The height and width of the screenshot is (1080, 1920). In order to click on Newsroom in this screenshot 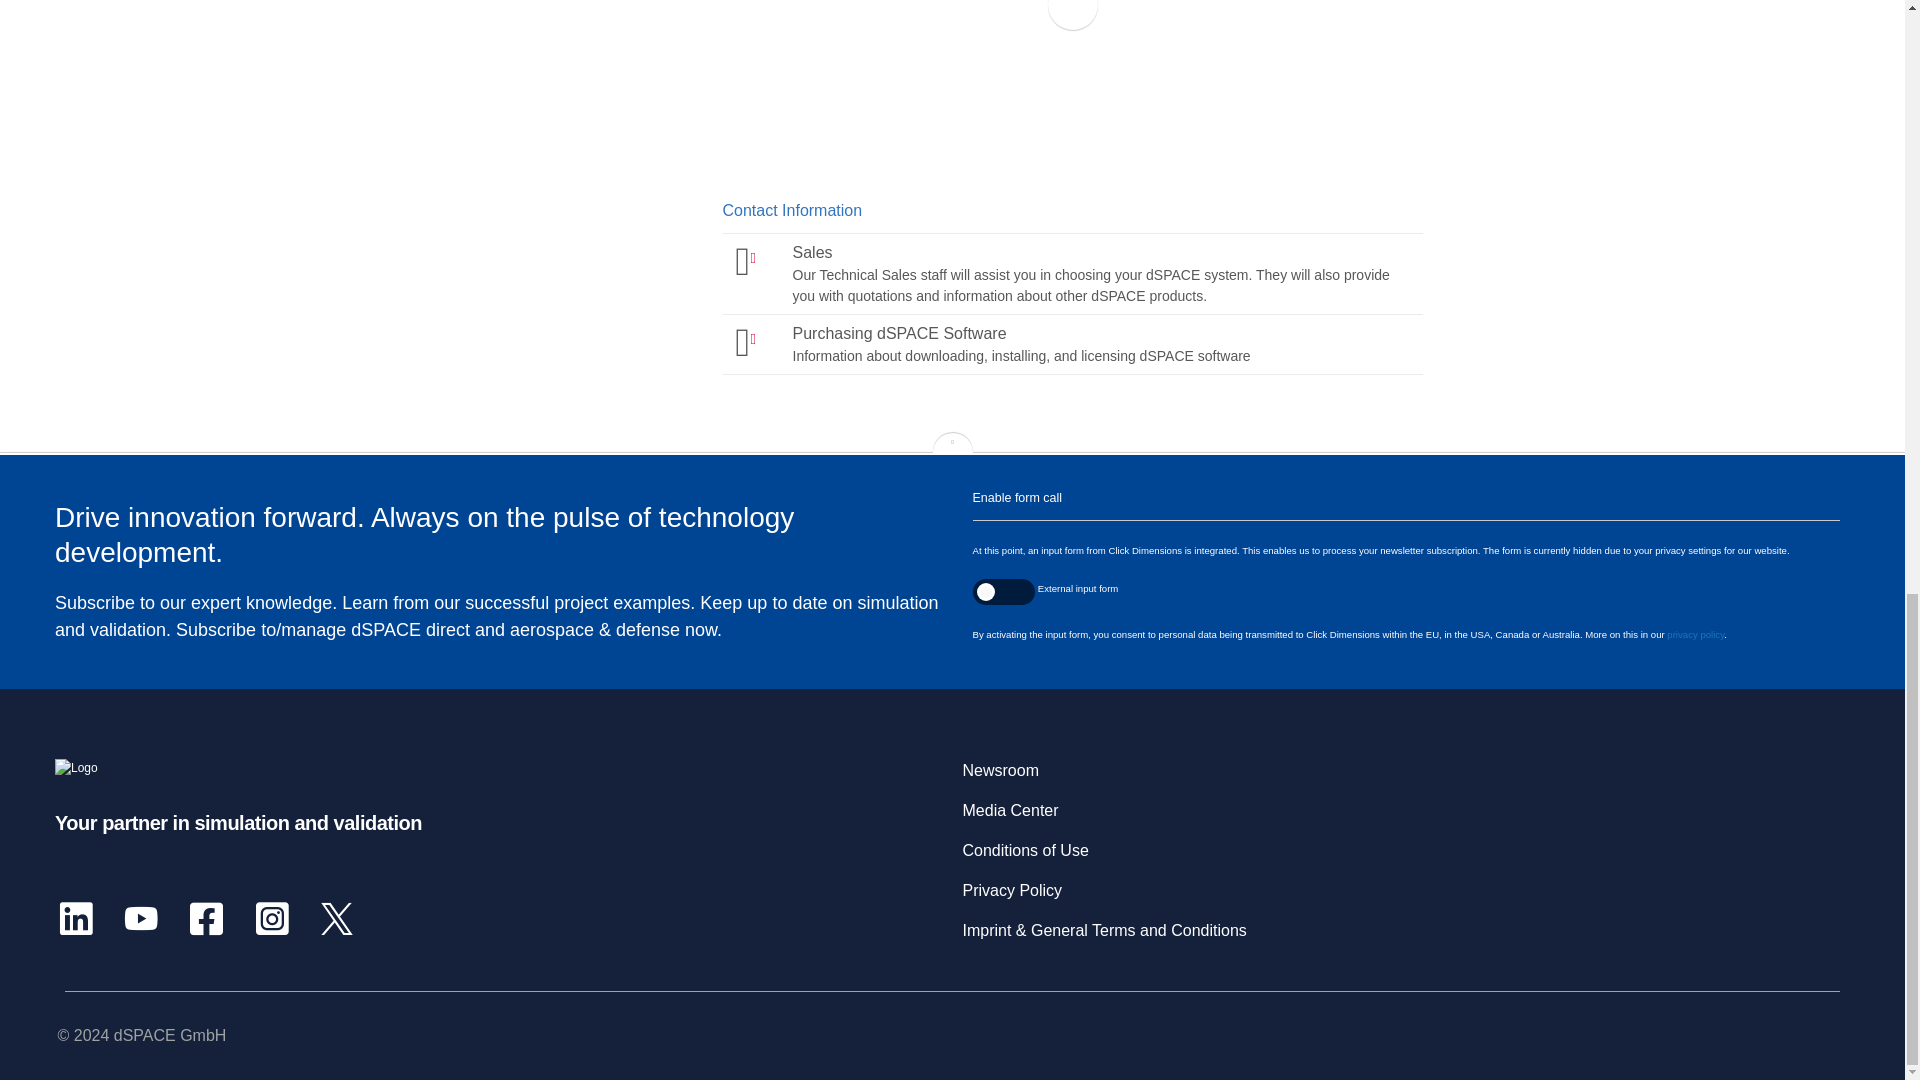, I will do `click(1000, 770)`.